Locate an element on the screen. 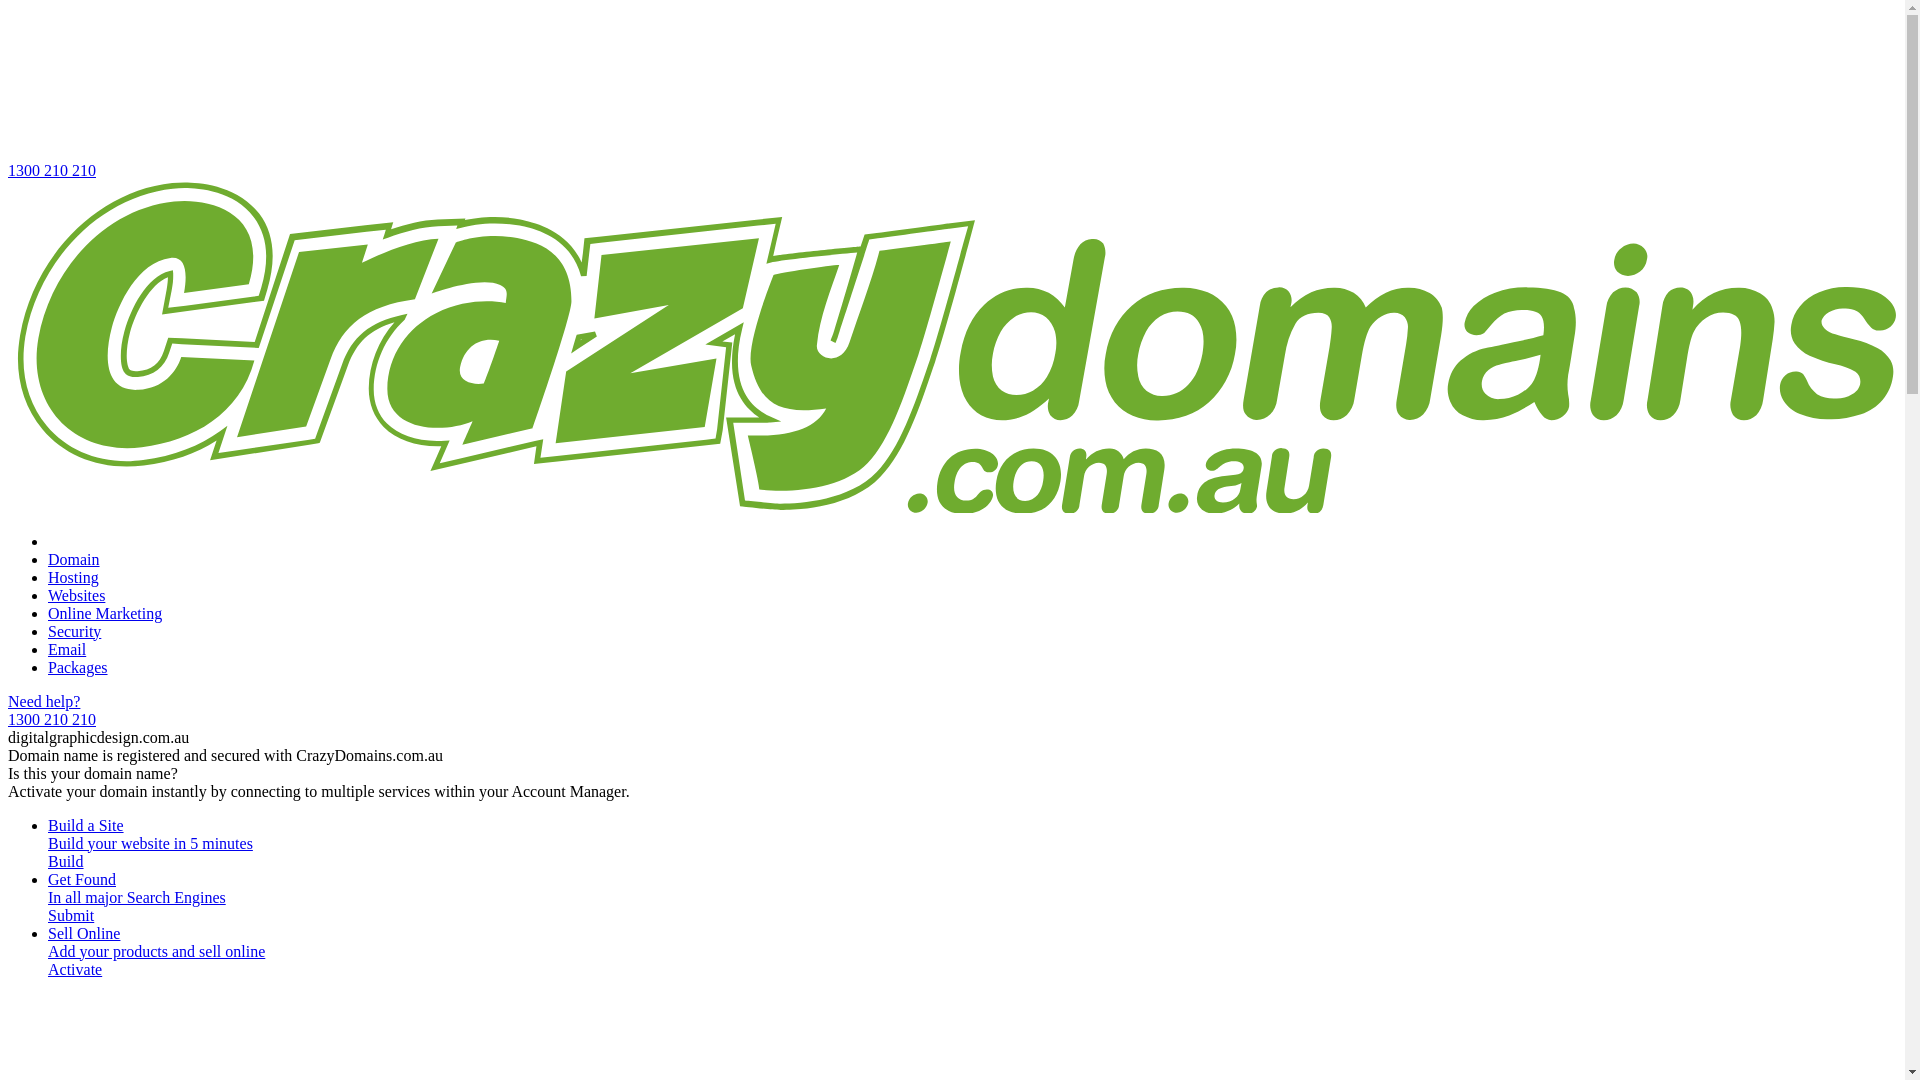 Image resolution: width=1920 pixels, height=1080 pixels. Need help?
1300 210 210 is located at coordinates (952, 711).